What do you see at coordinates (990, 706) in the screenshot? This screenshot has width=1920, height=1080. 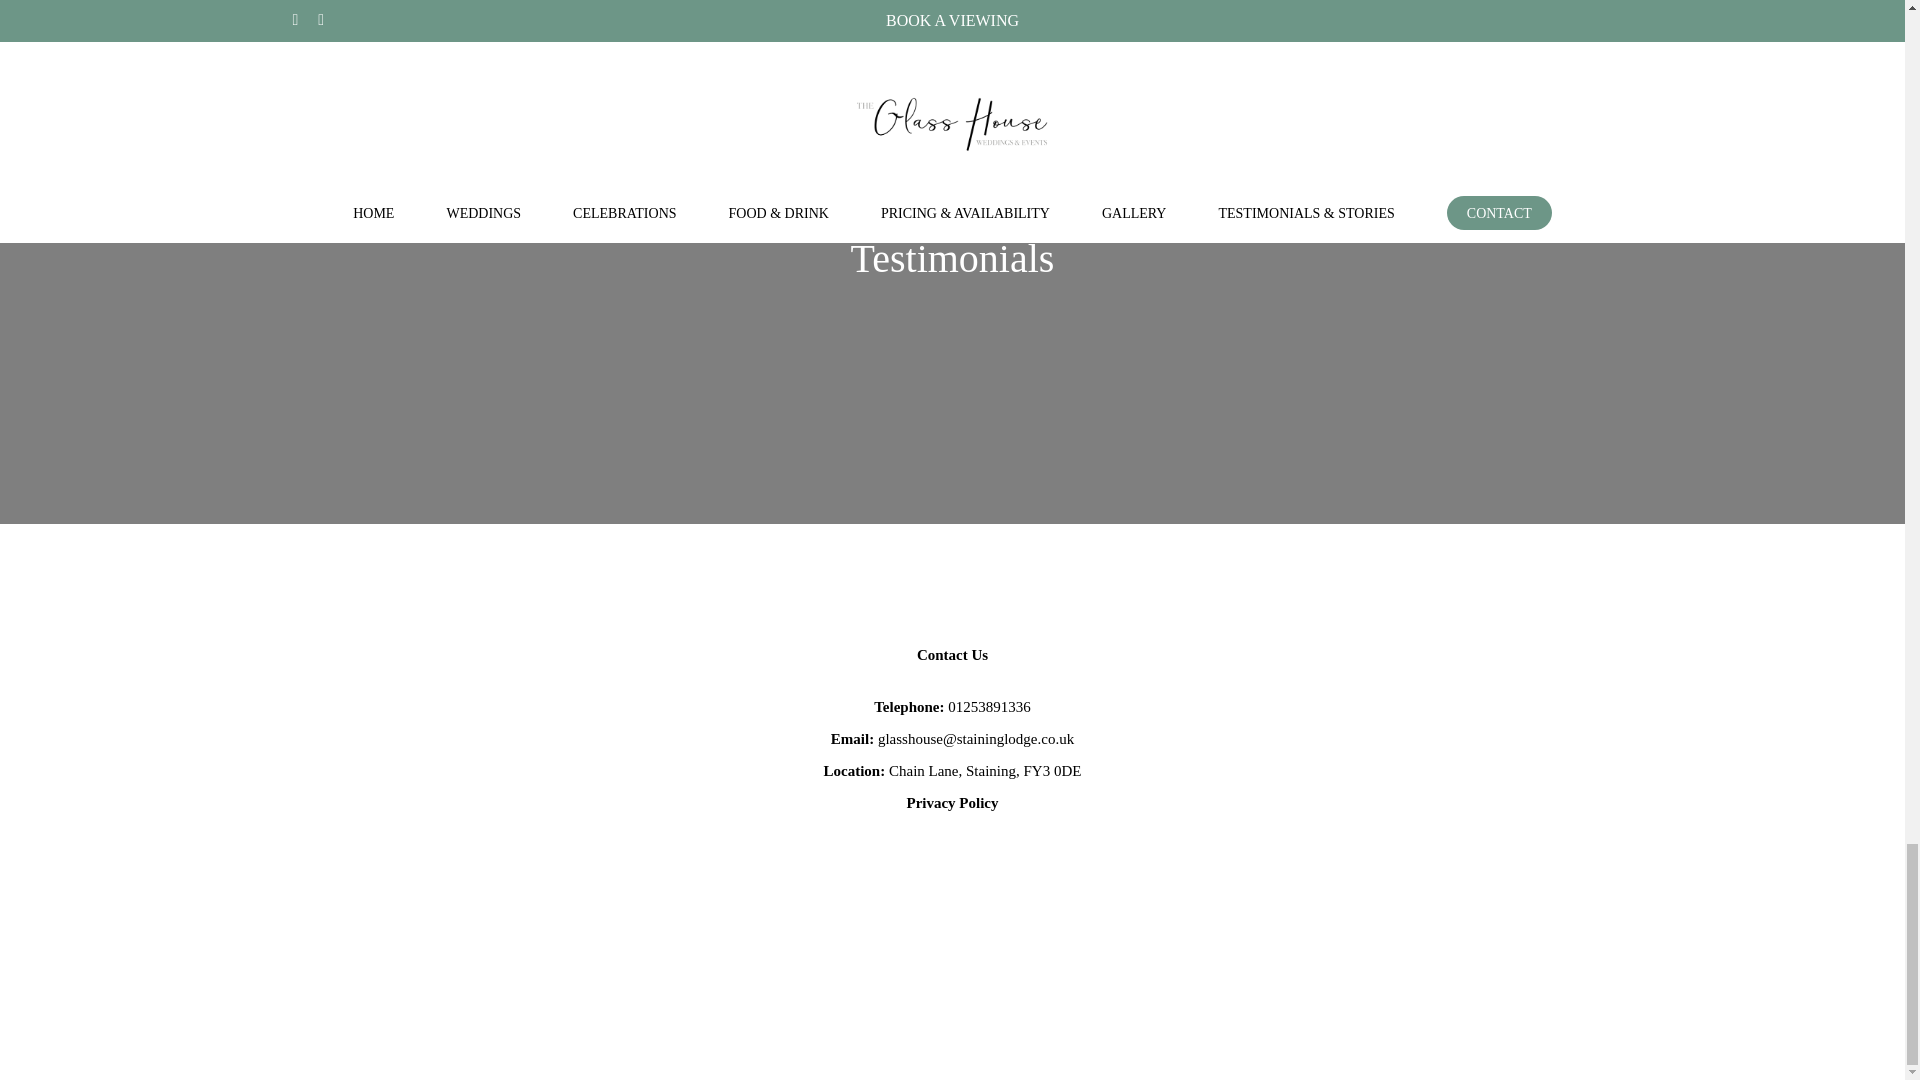 I see `01253891336` at bounding box center [990, 706].